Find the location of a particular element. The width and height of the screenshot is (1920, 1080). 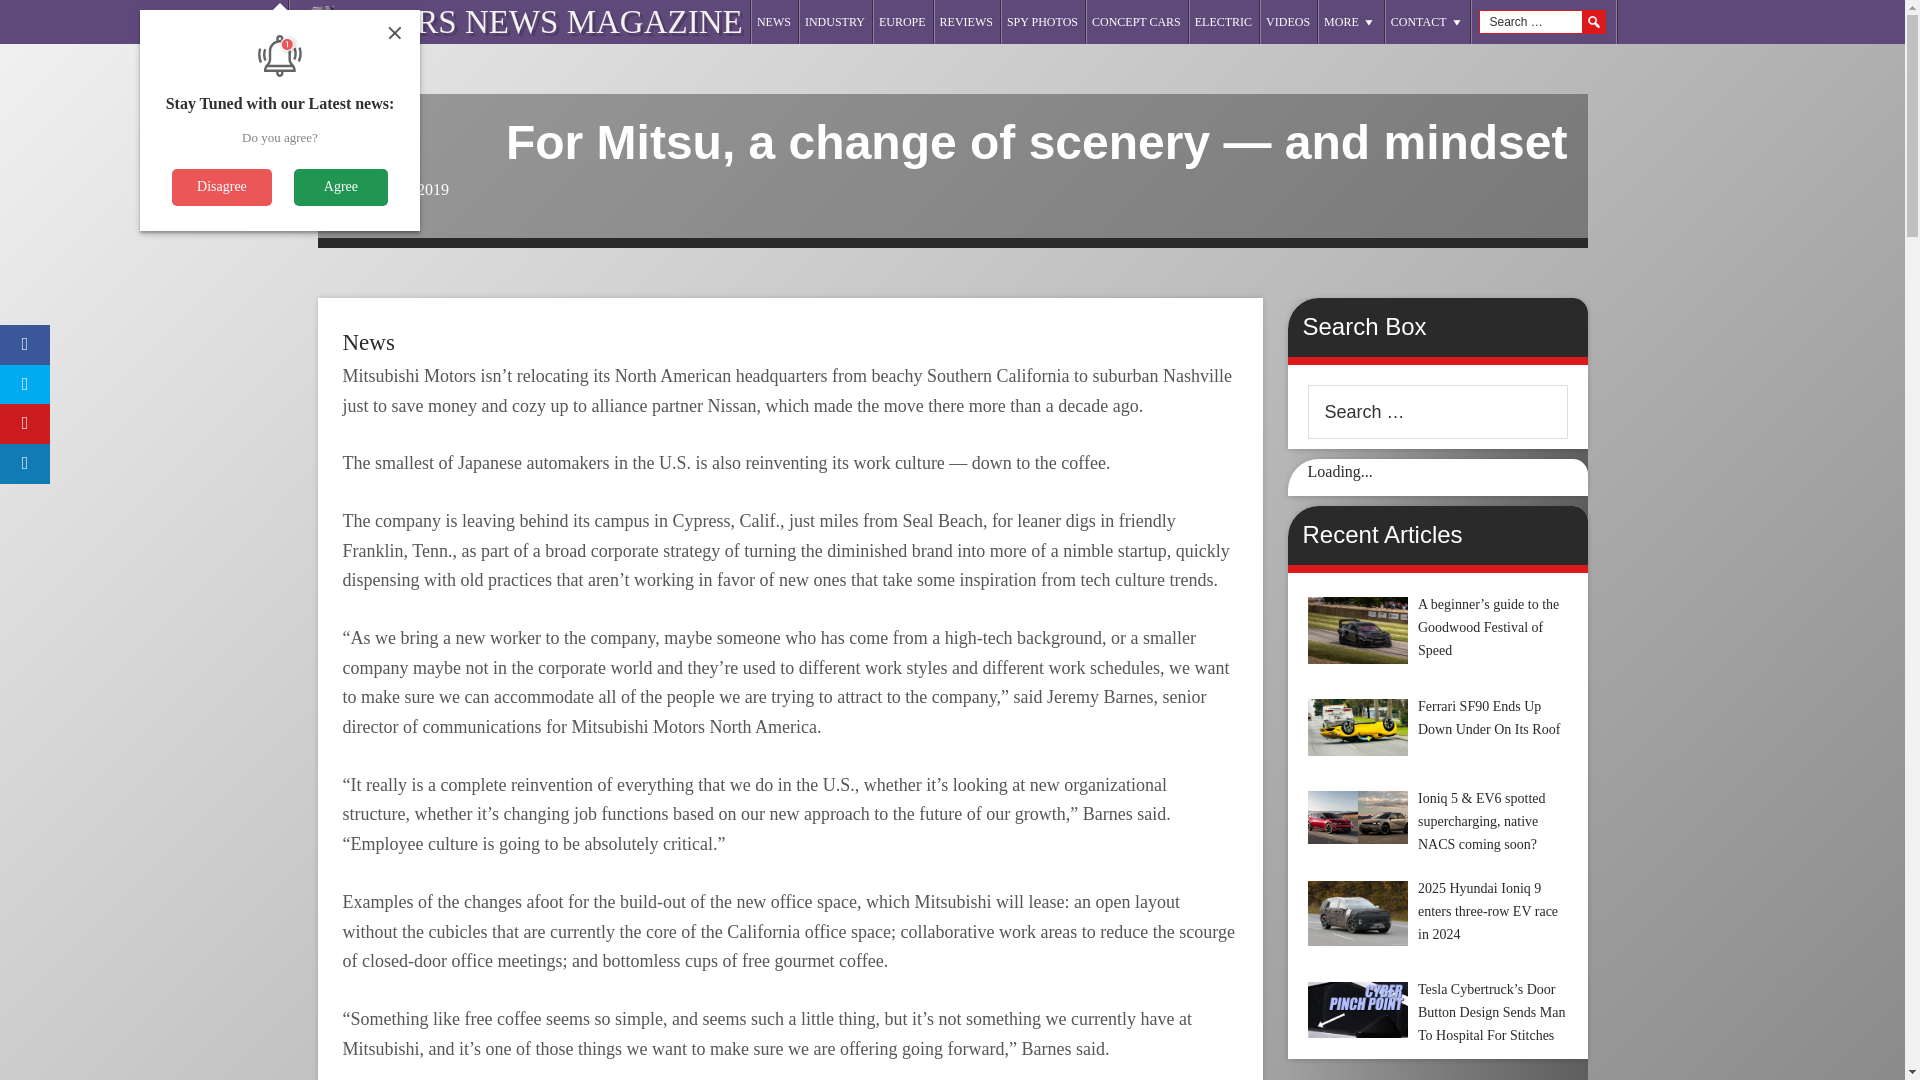

CONTACT is located at coordinates (1428, 22).